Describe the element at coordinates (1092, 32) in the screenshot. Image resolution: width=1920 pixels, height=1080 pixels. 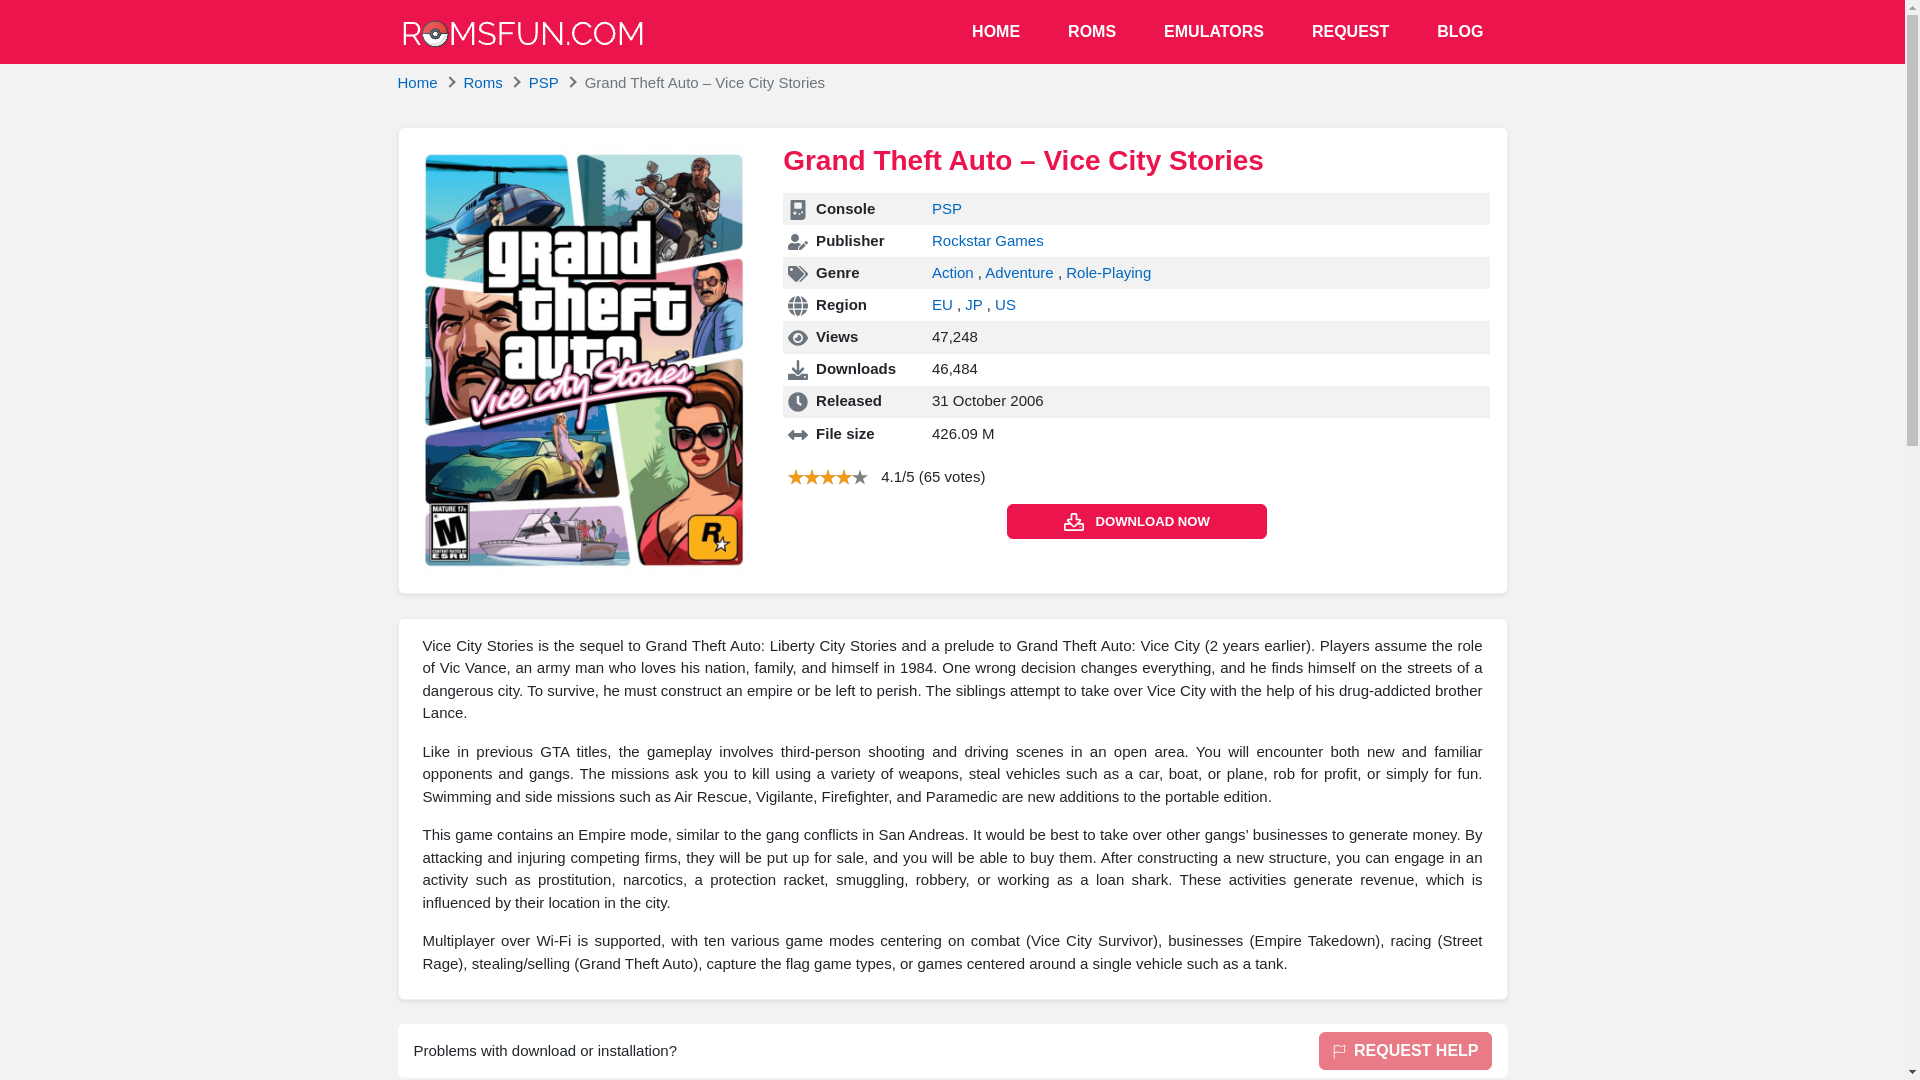
I see `ROMS` at that location.